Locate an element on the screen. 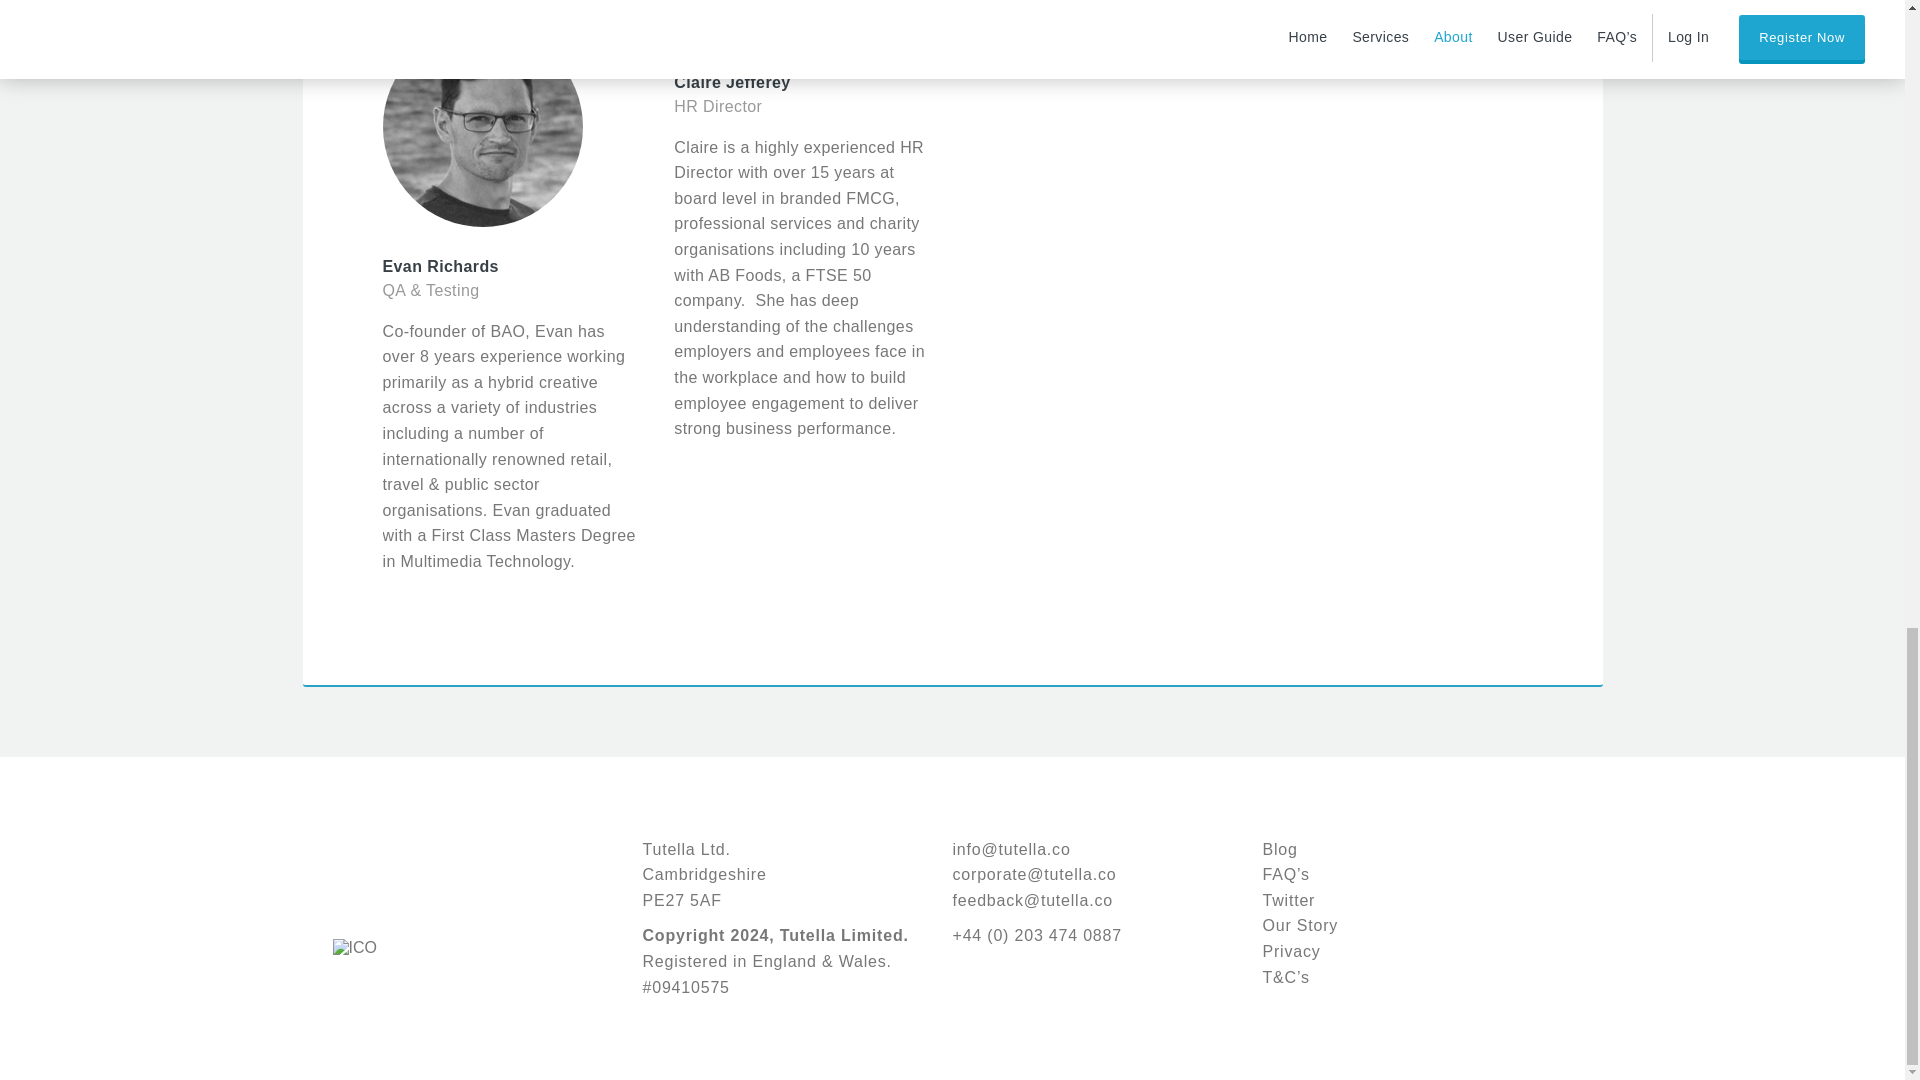 Image resolution: width=1920 pixels, height=1080 pixels. Tutella Corporate Page is located at coordinates (1300, 925).